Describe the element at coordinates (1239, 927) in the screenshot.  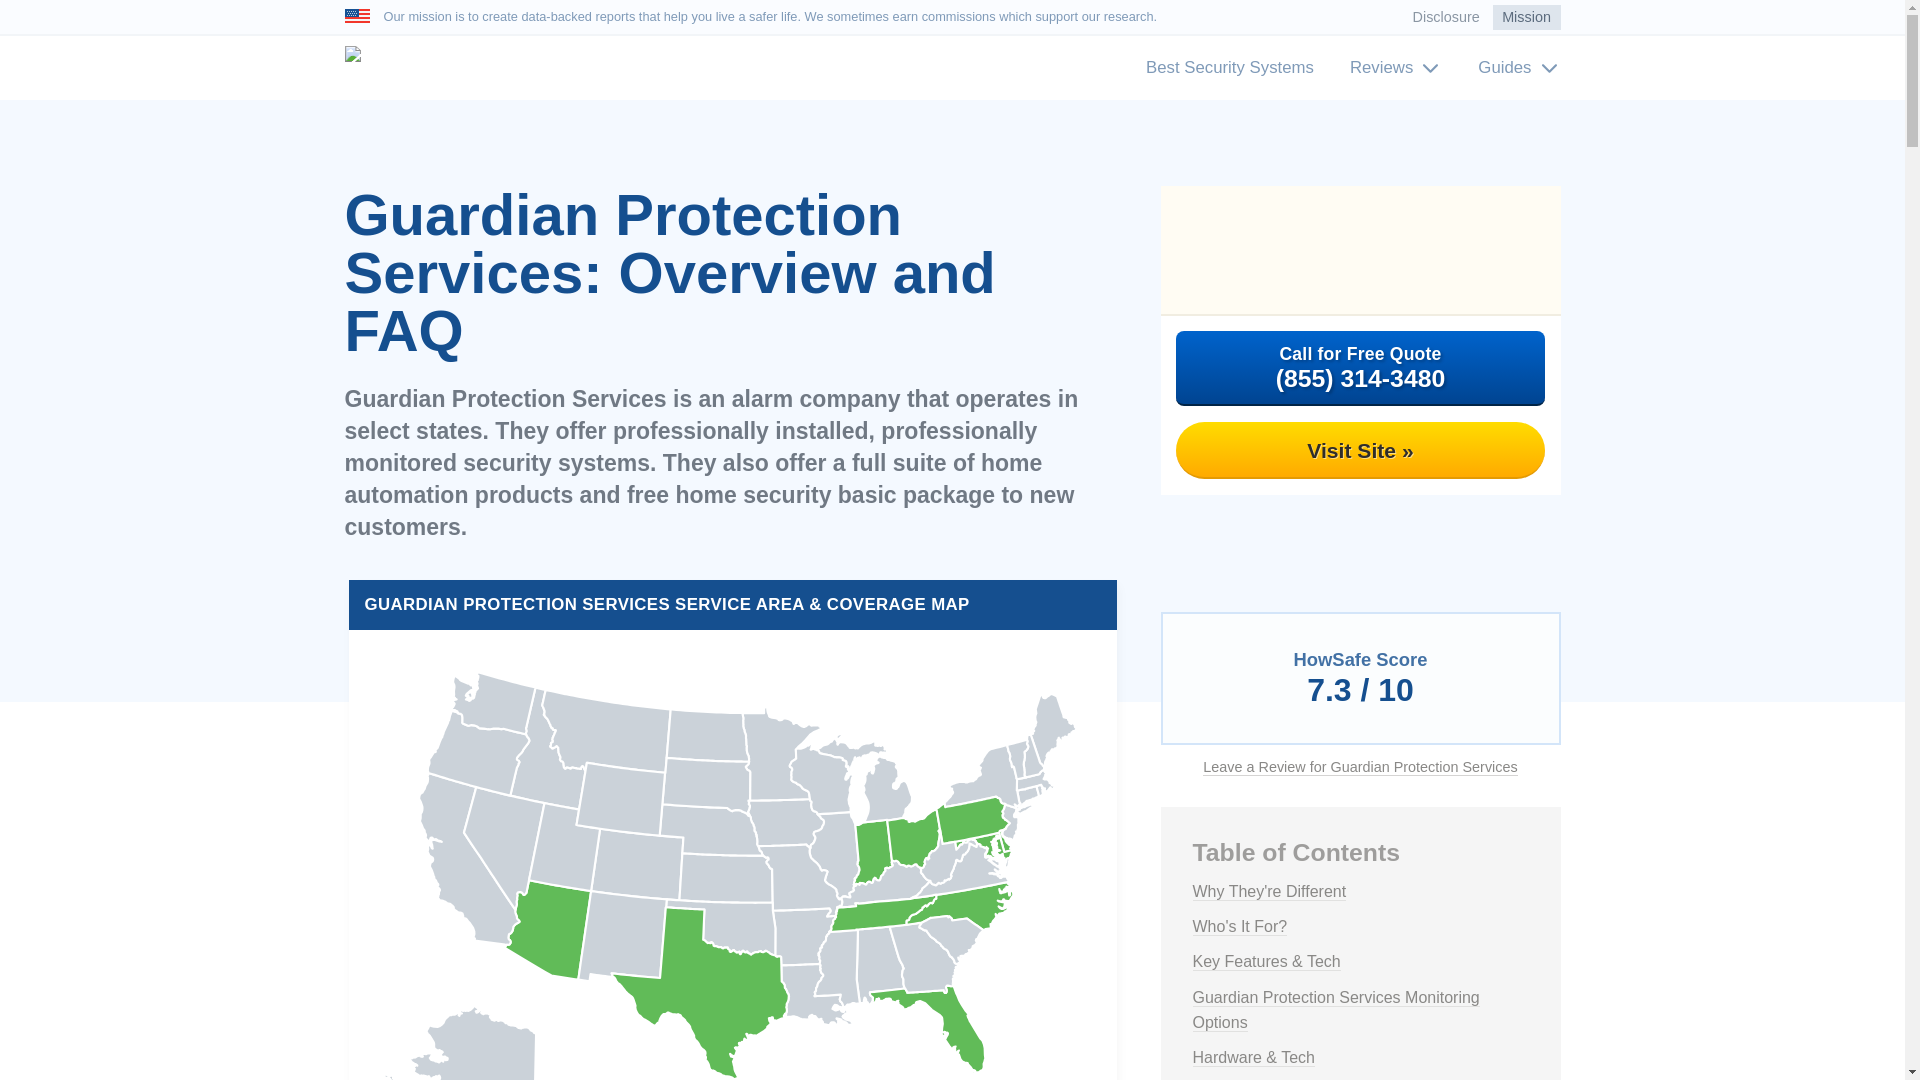
I see `Who's It For?` at that location.